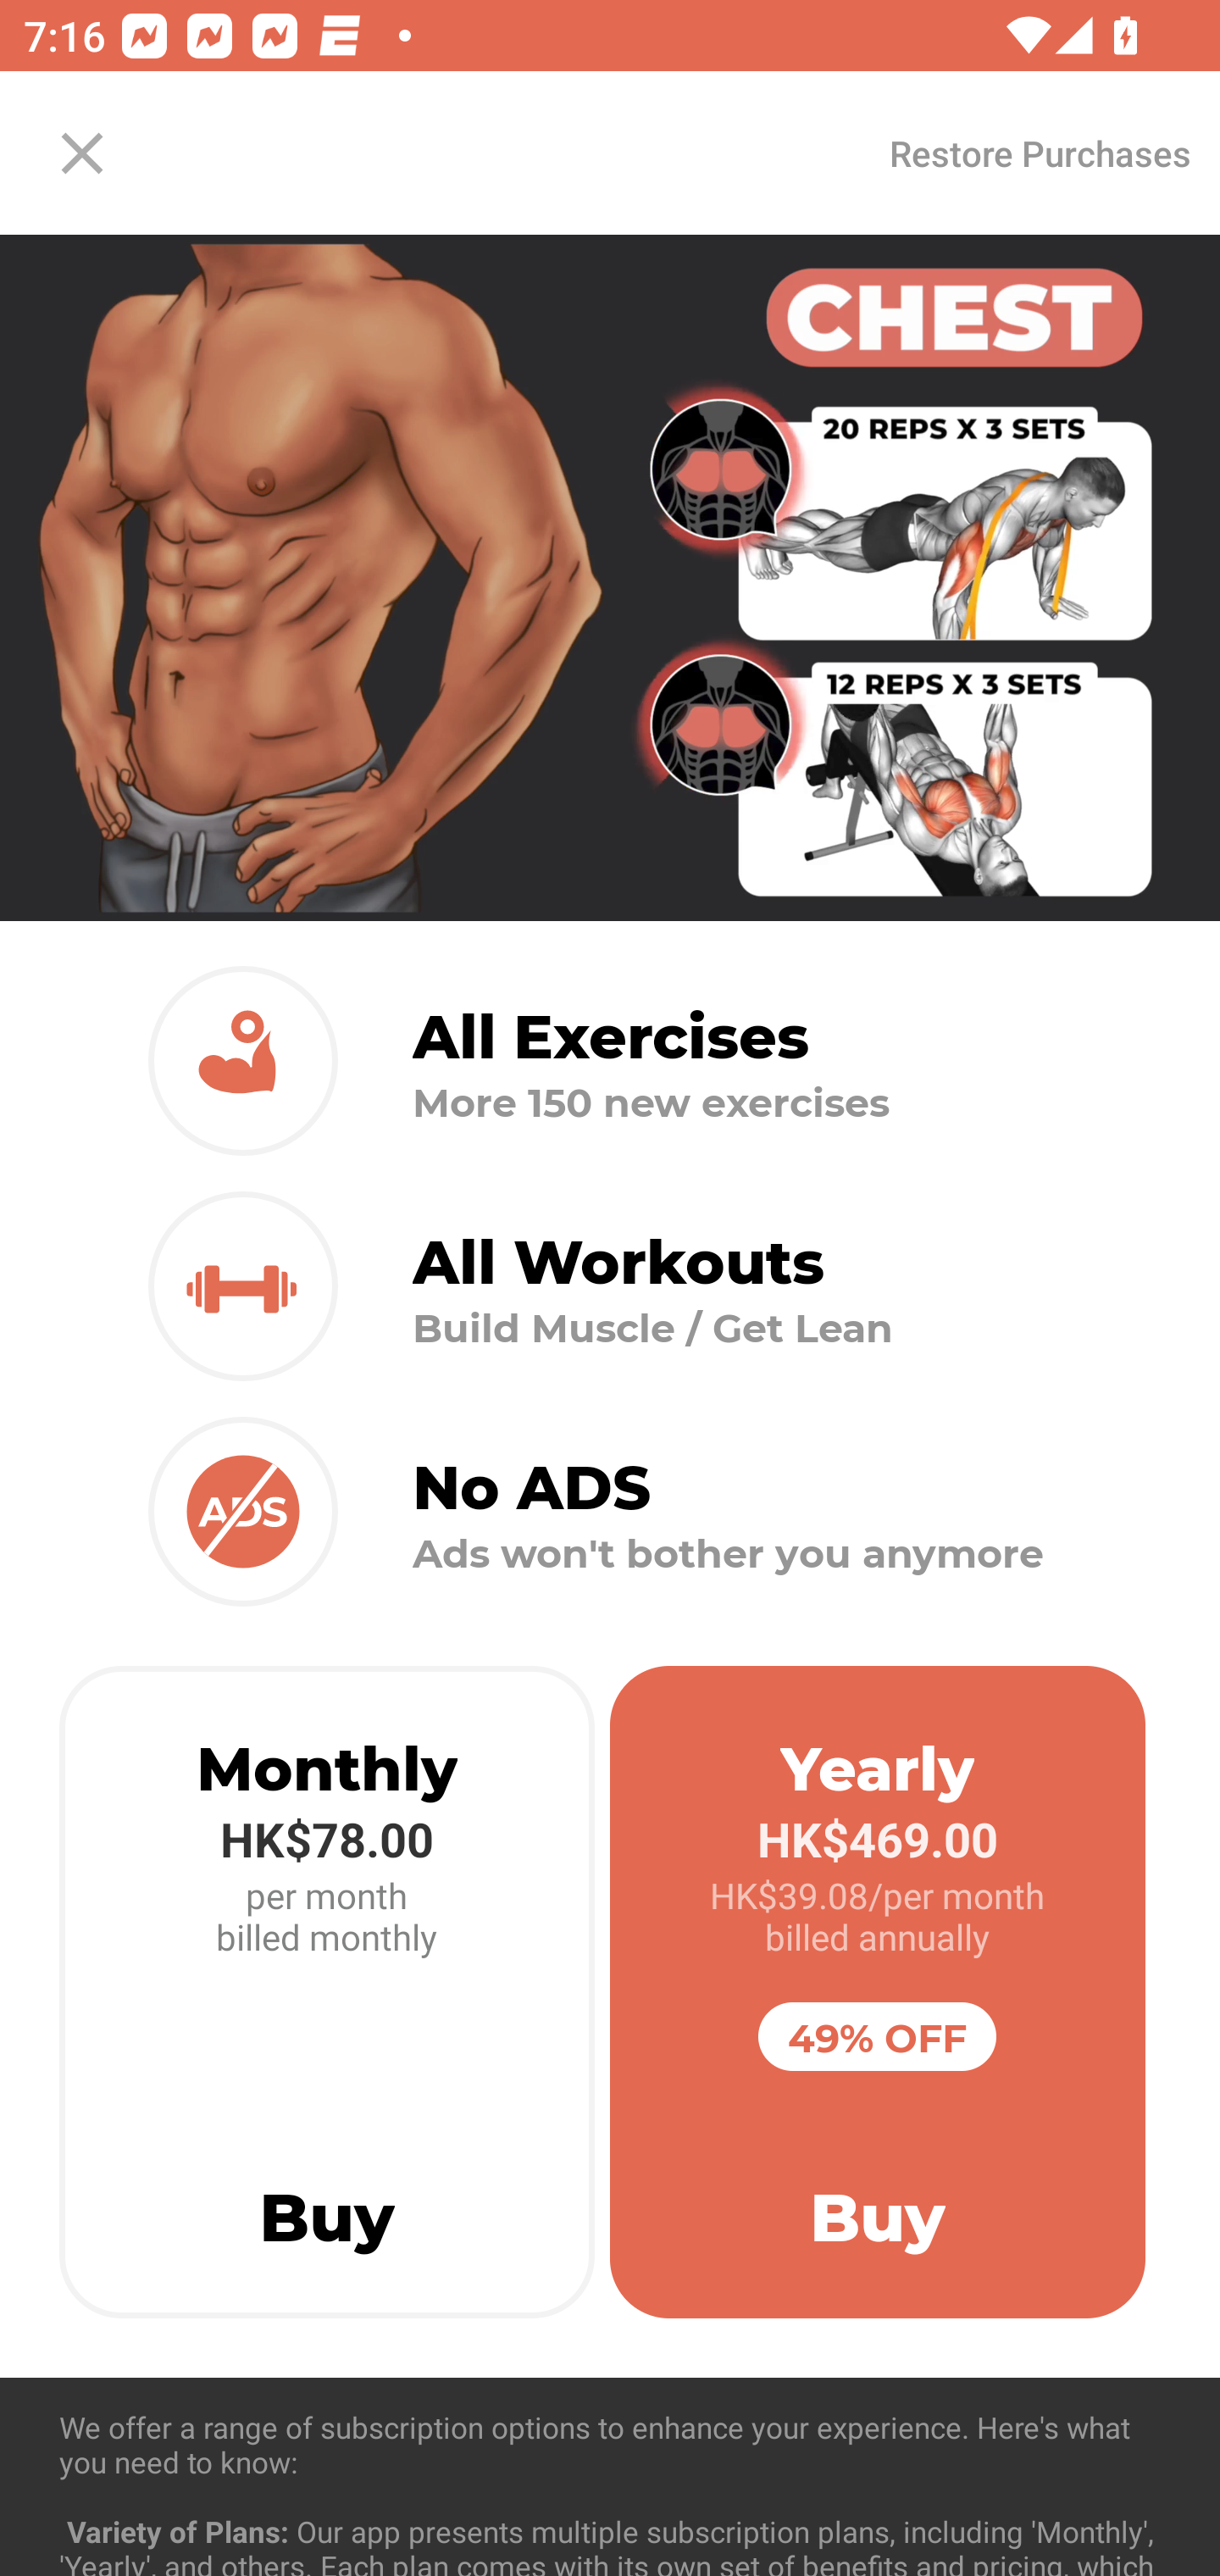 This screenshot has width=1220, height=2576. I want to click on Restore Purchases, so click(1039, 153).